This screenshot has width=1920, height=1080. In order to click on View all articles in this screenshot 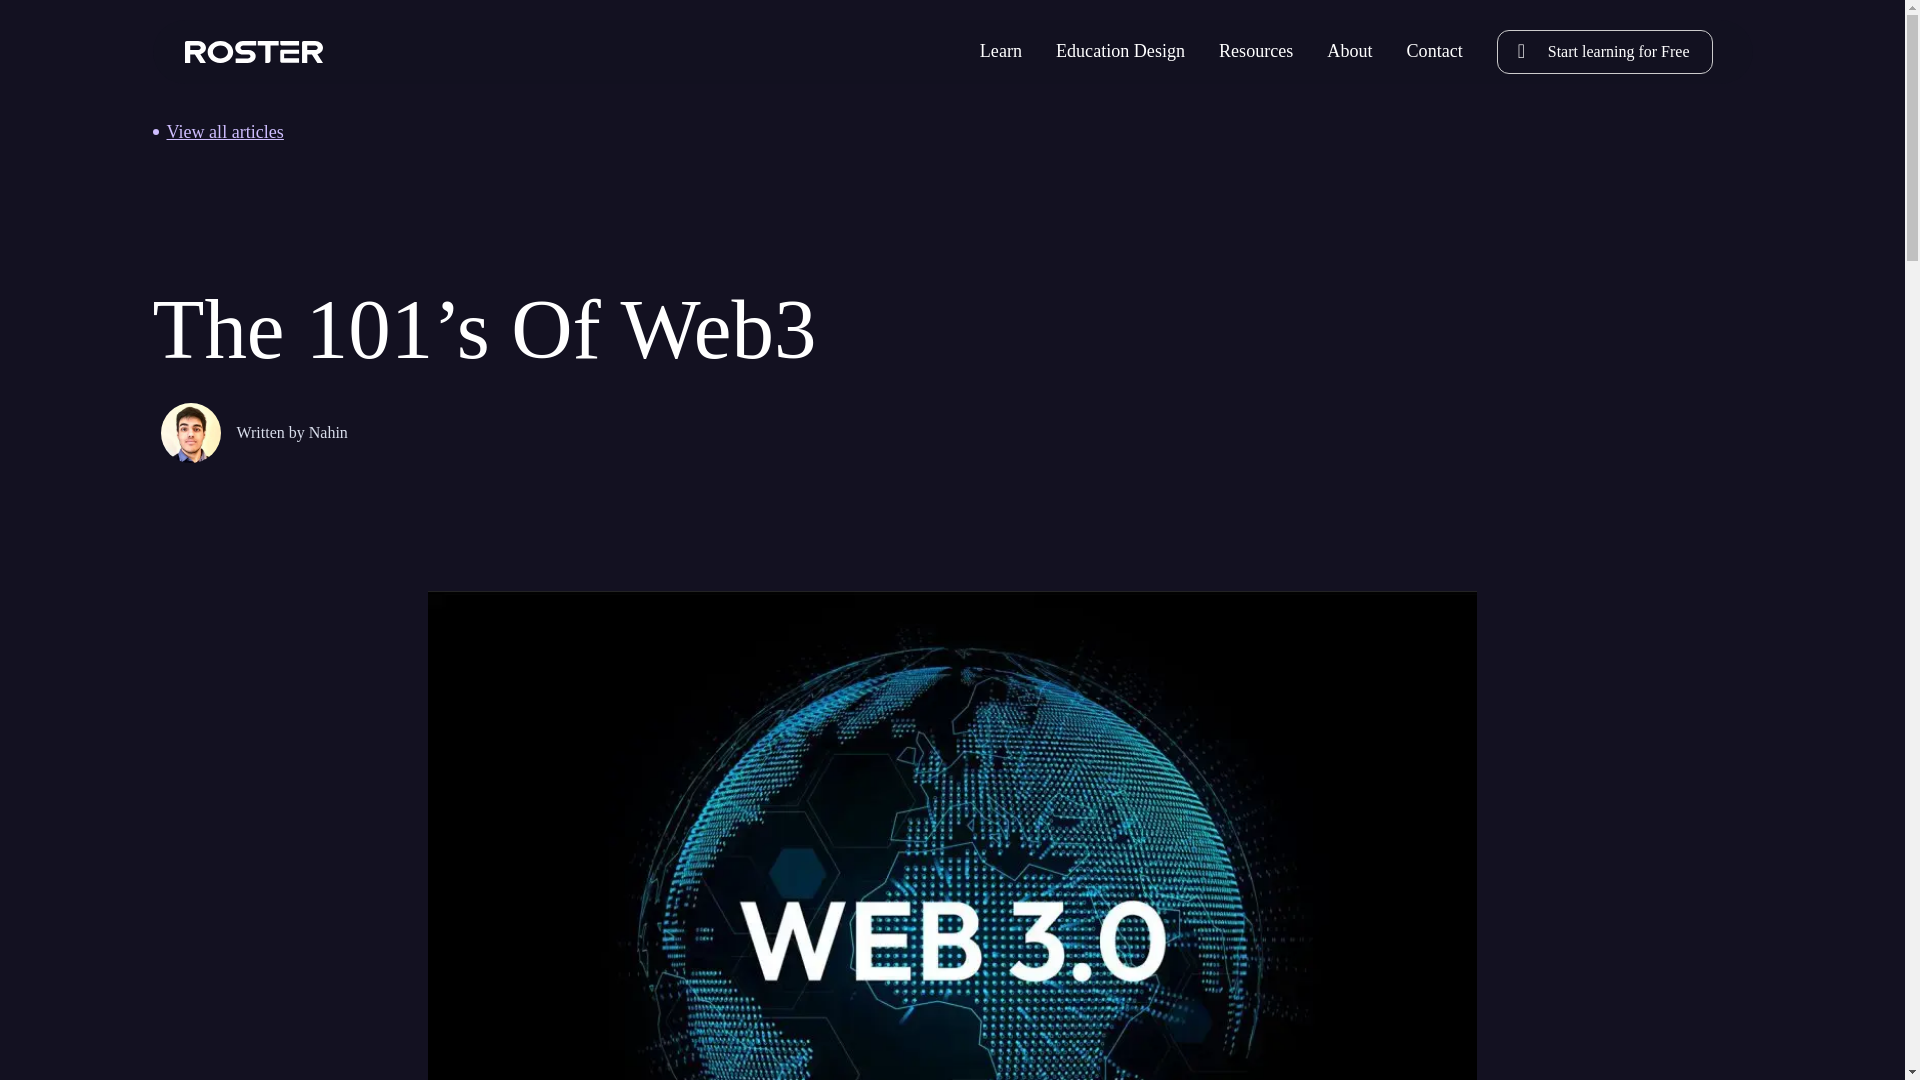, I will do `click(951, 131)`.